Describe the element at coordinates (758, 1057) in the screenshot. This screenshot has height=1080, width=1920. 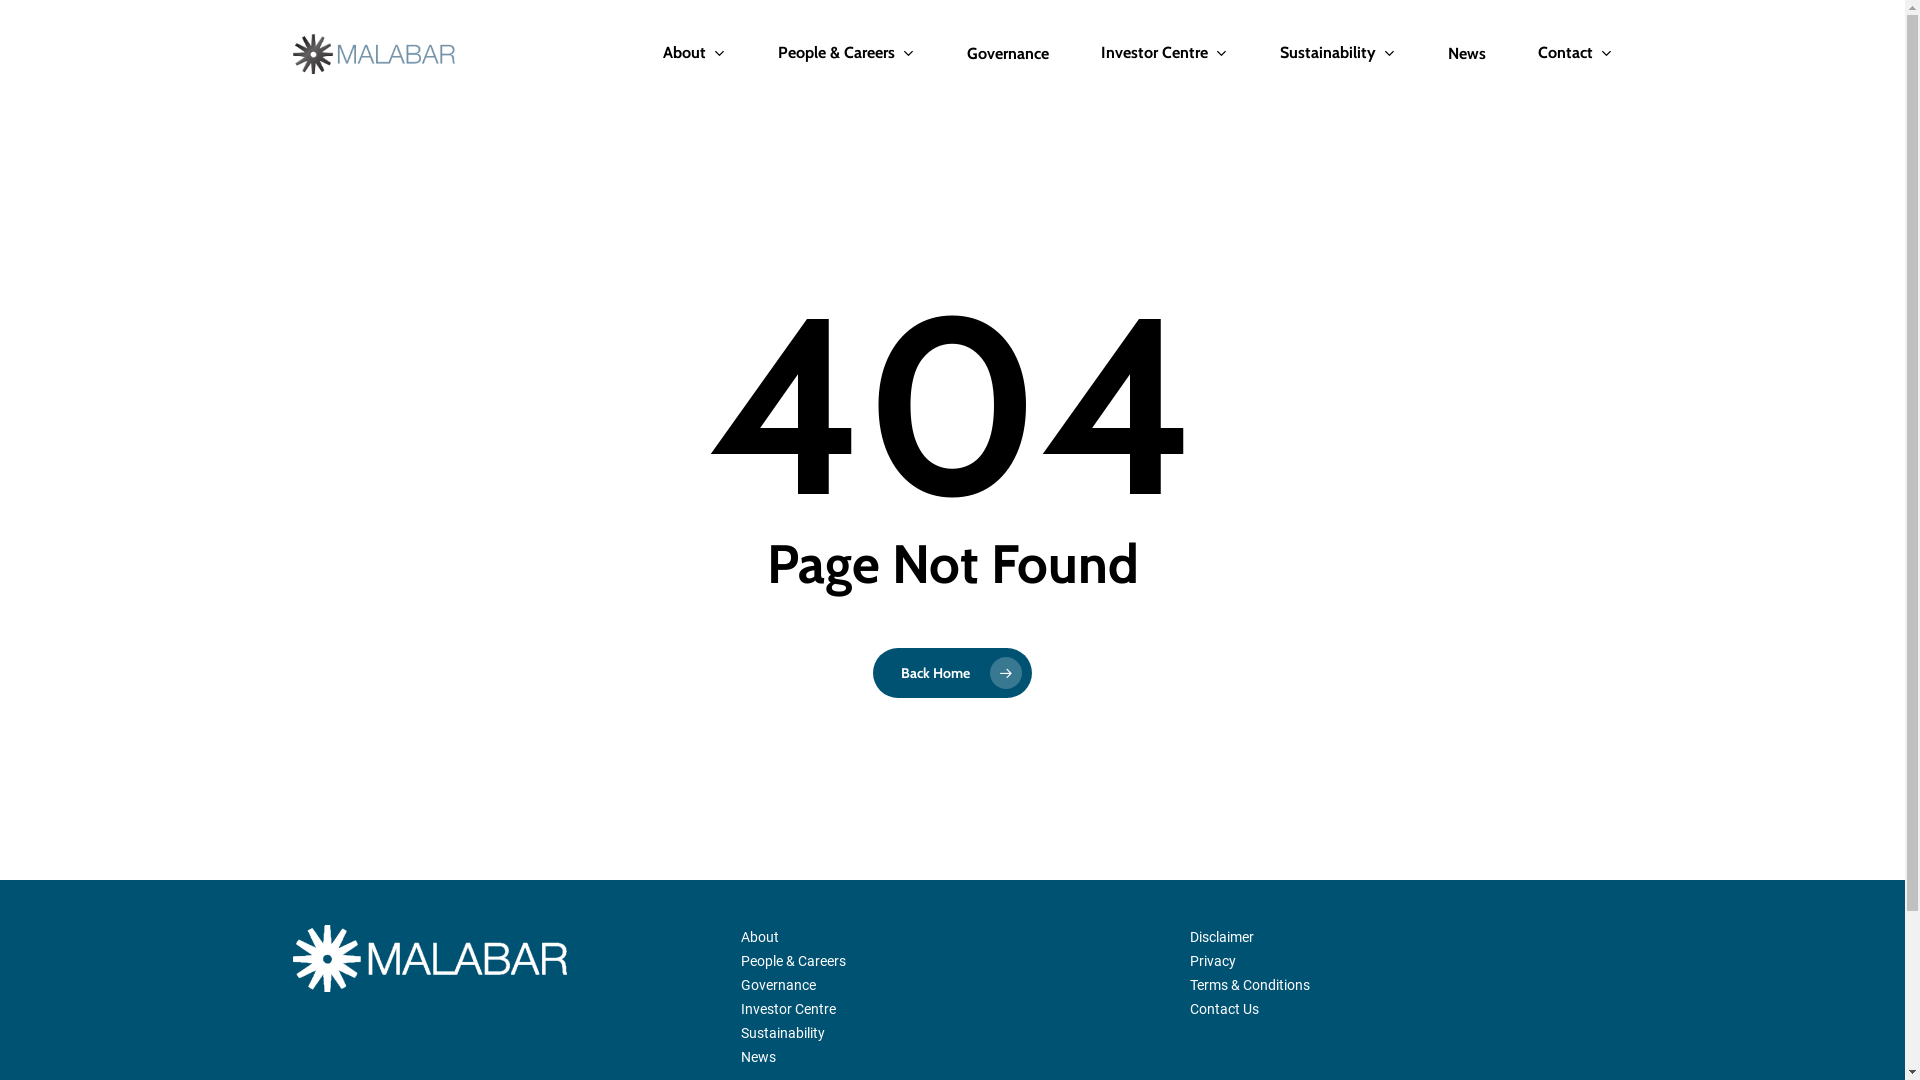
I see `News` at that location.